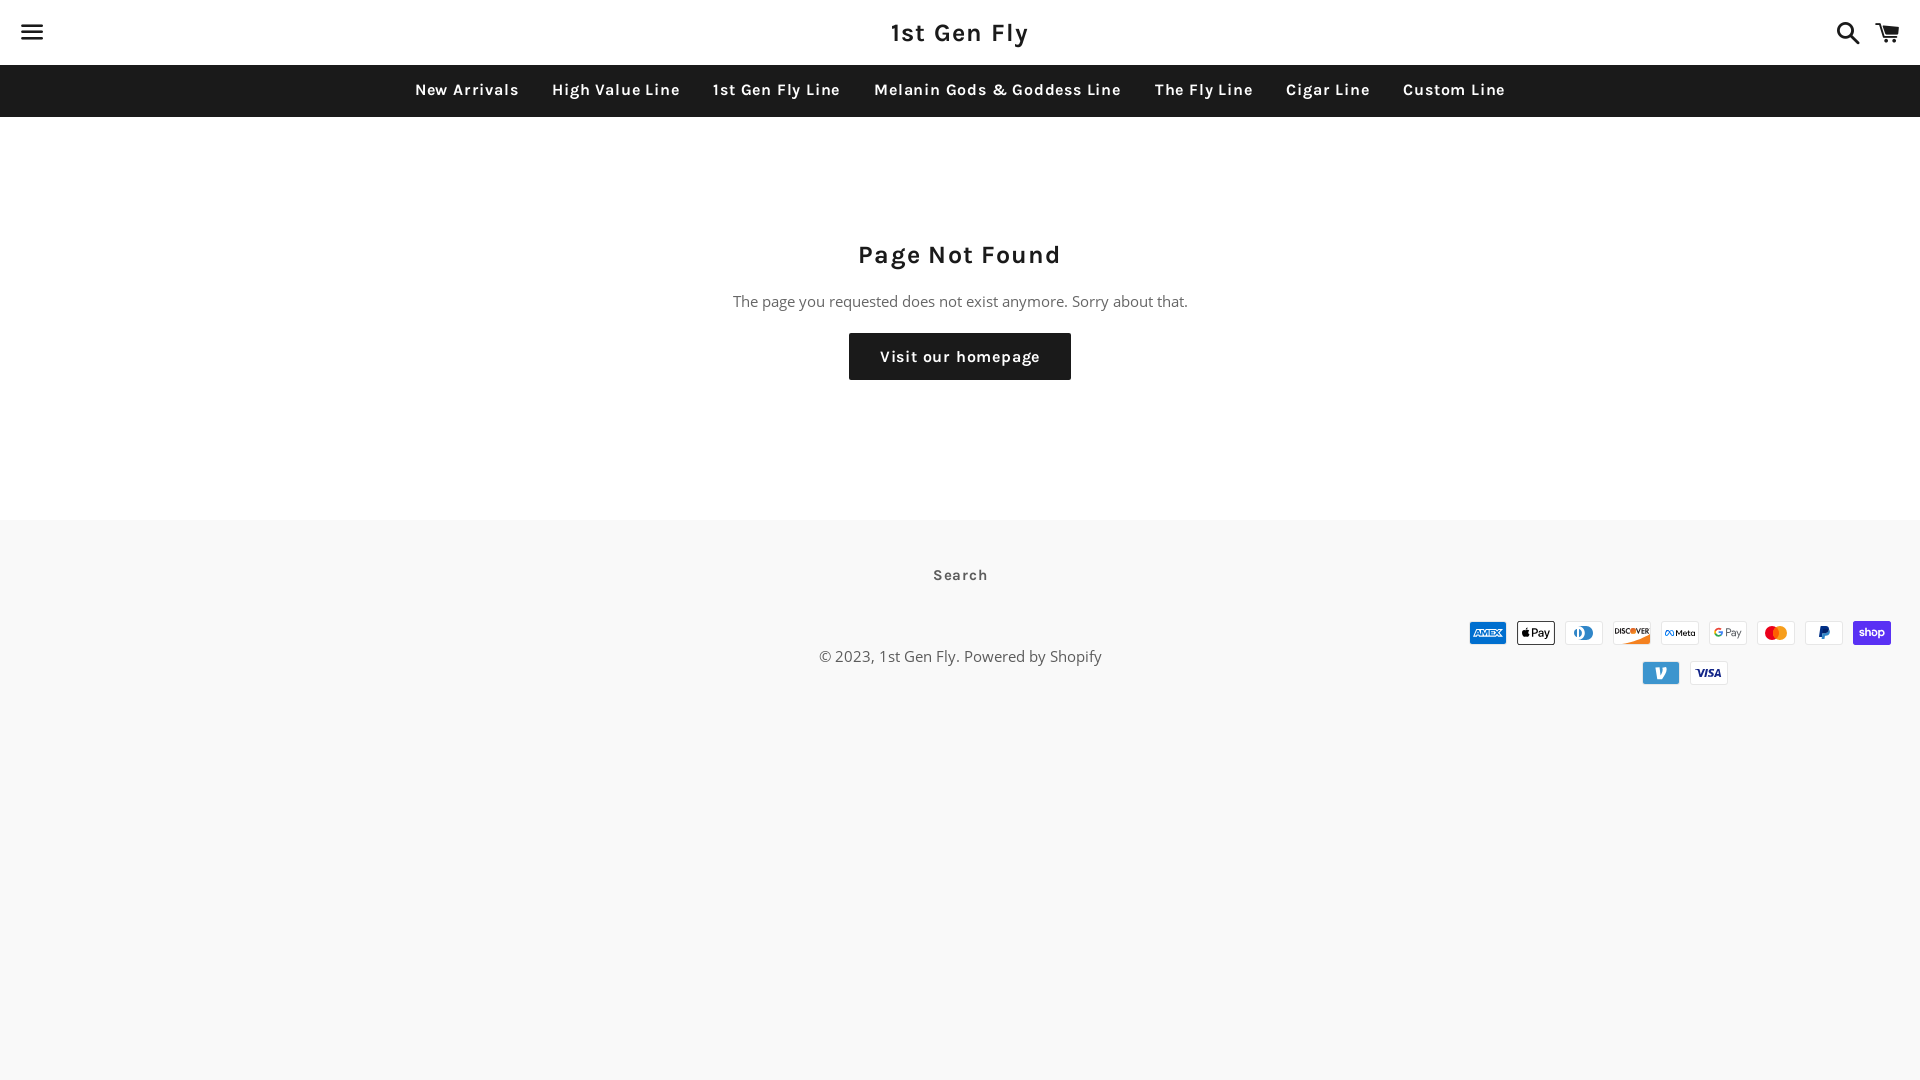  Describe the element at coordinates (1033, 656) in the screenshot. I see `Powered by Shopify` at that location.